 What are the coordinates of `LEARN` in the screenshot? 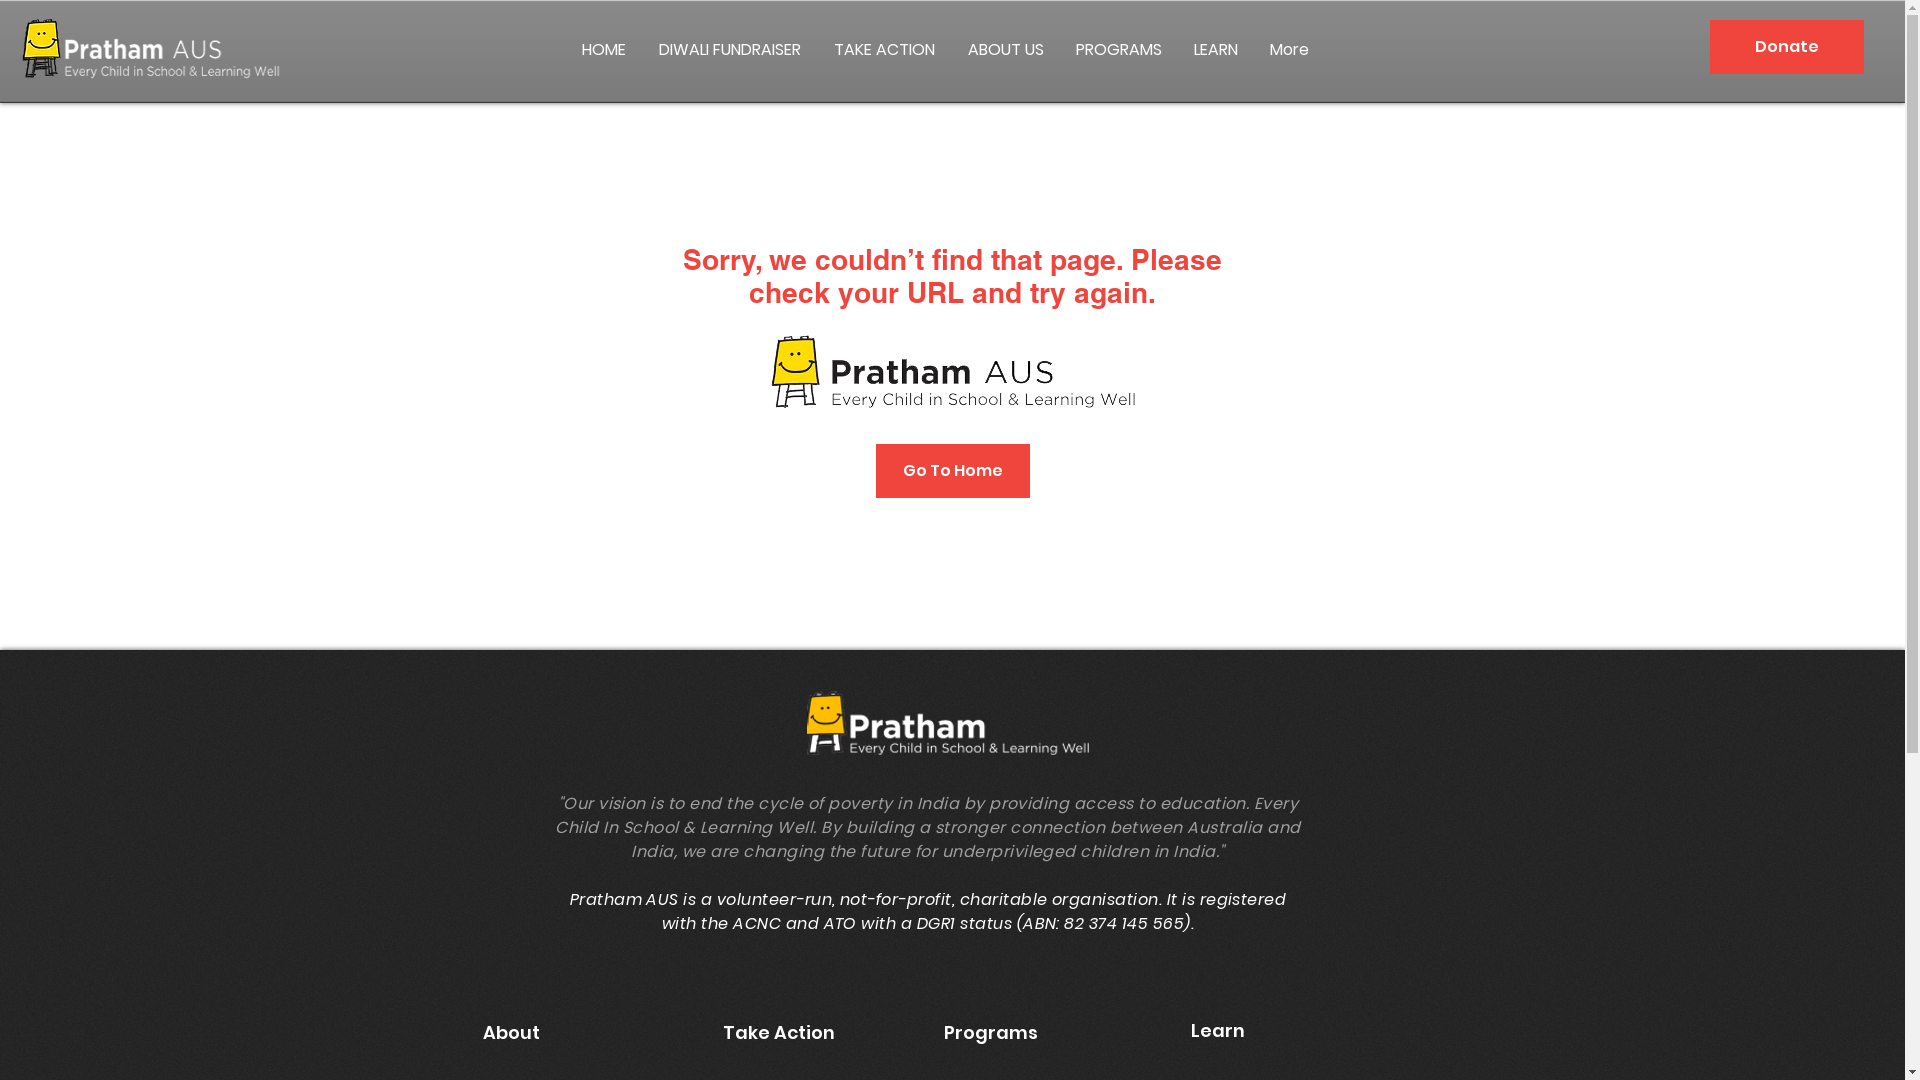 It's located at (1216, 50).